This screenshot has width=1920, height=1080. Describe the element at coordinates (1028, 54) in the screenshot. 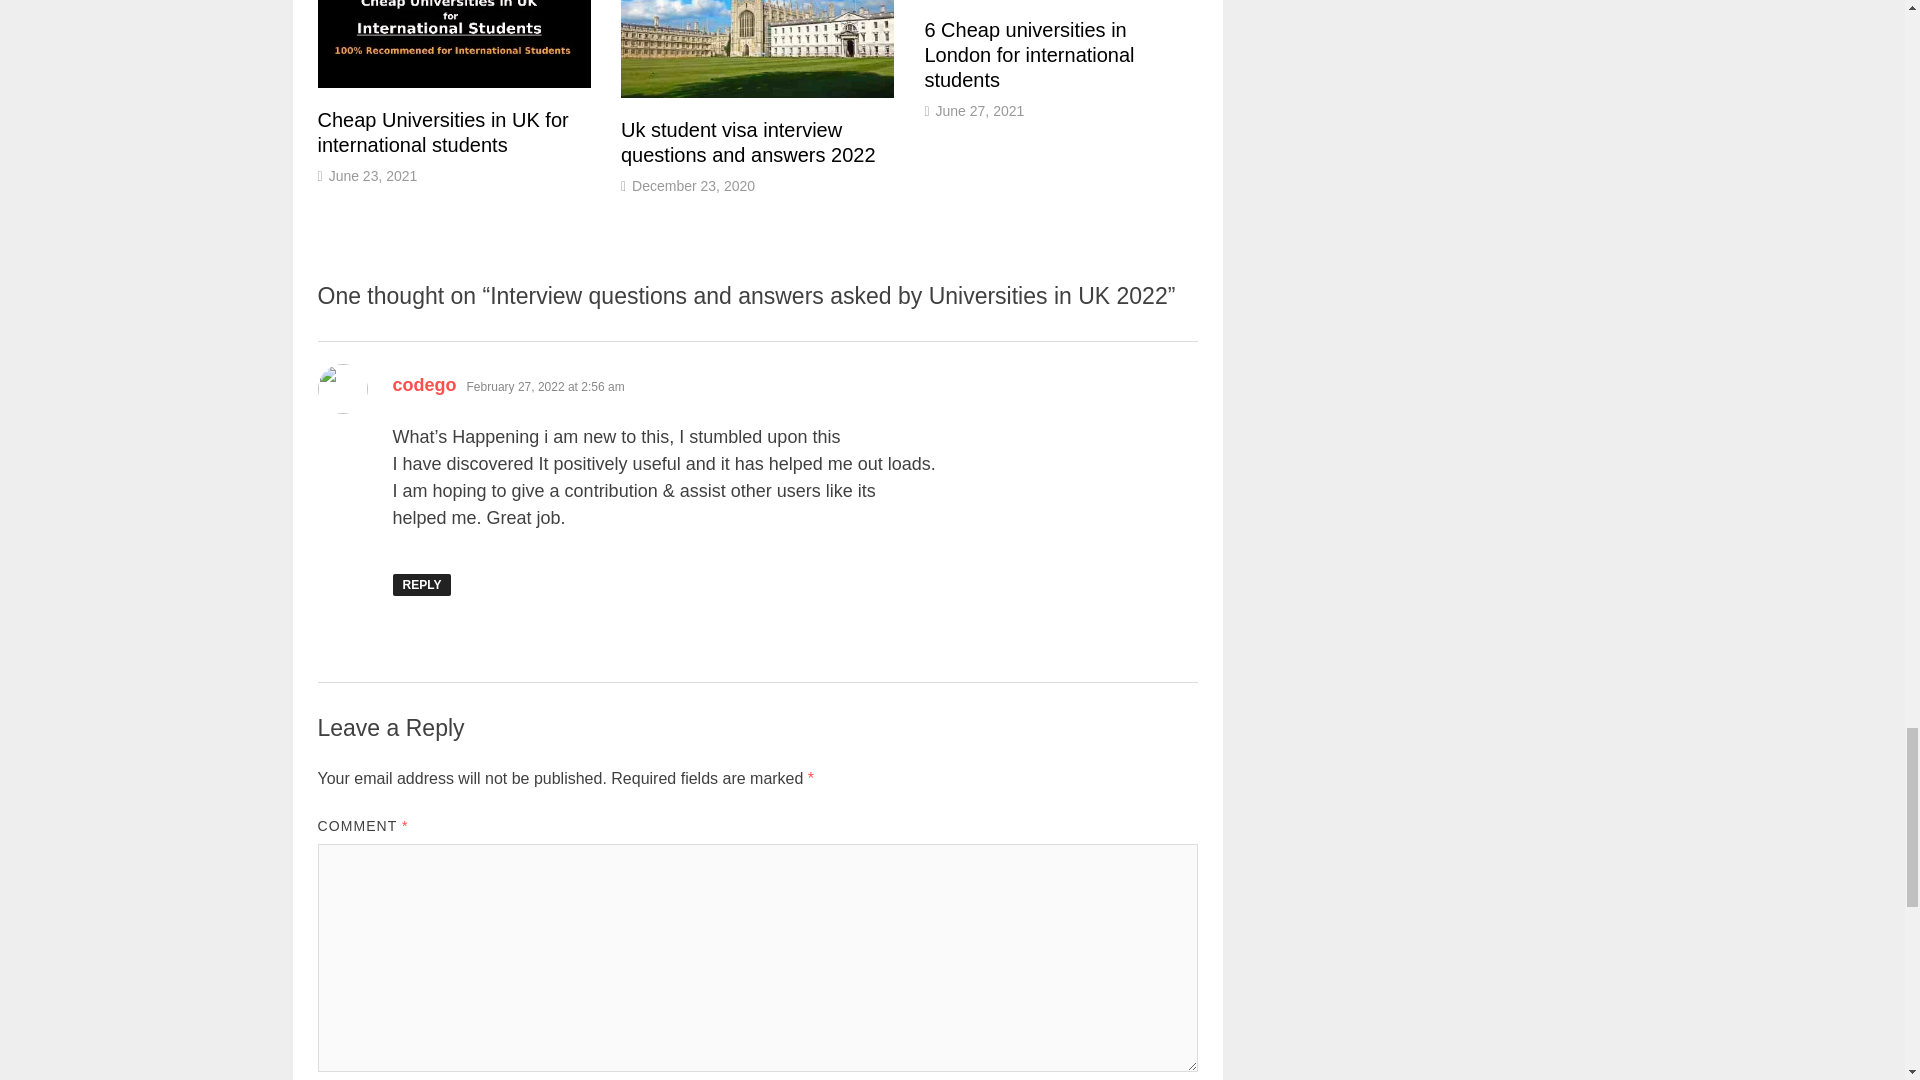

I see `6 Cheap universities in London for international students` at that location.